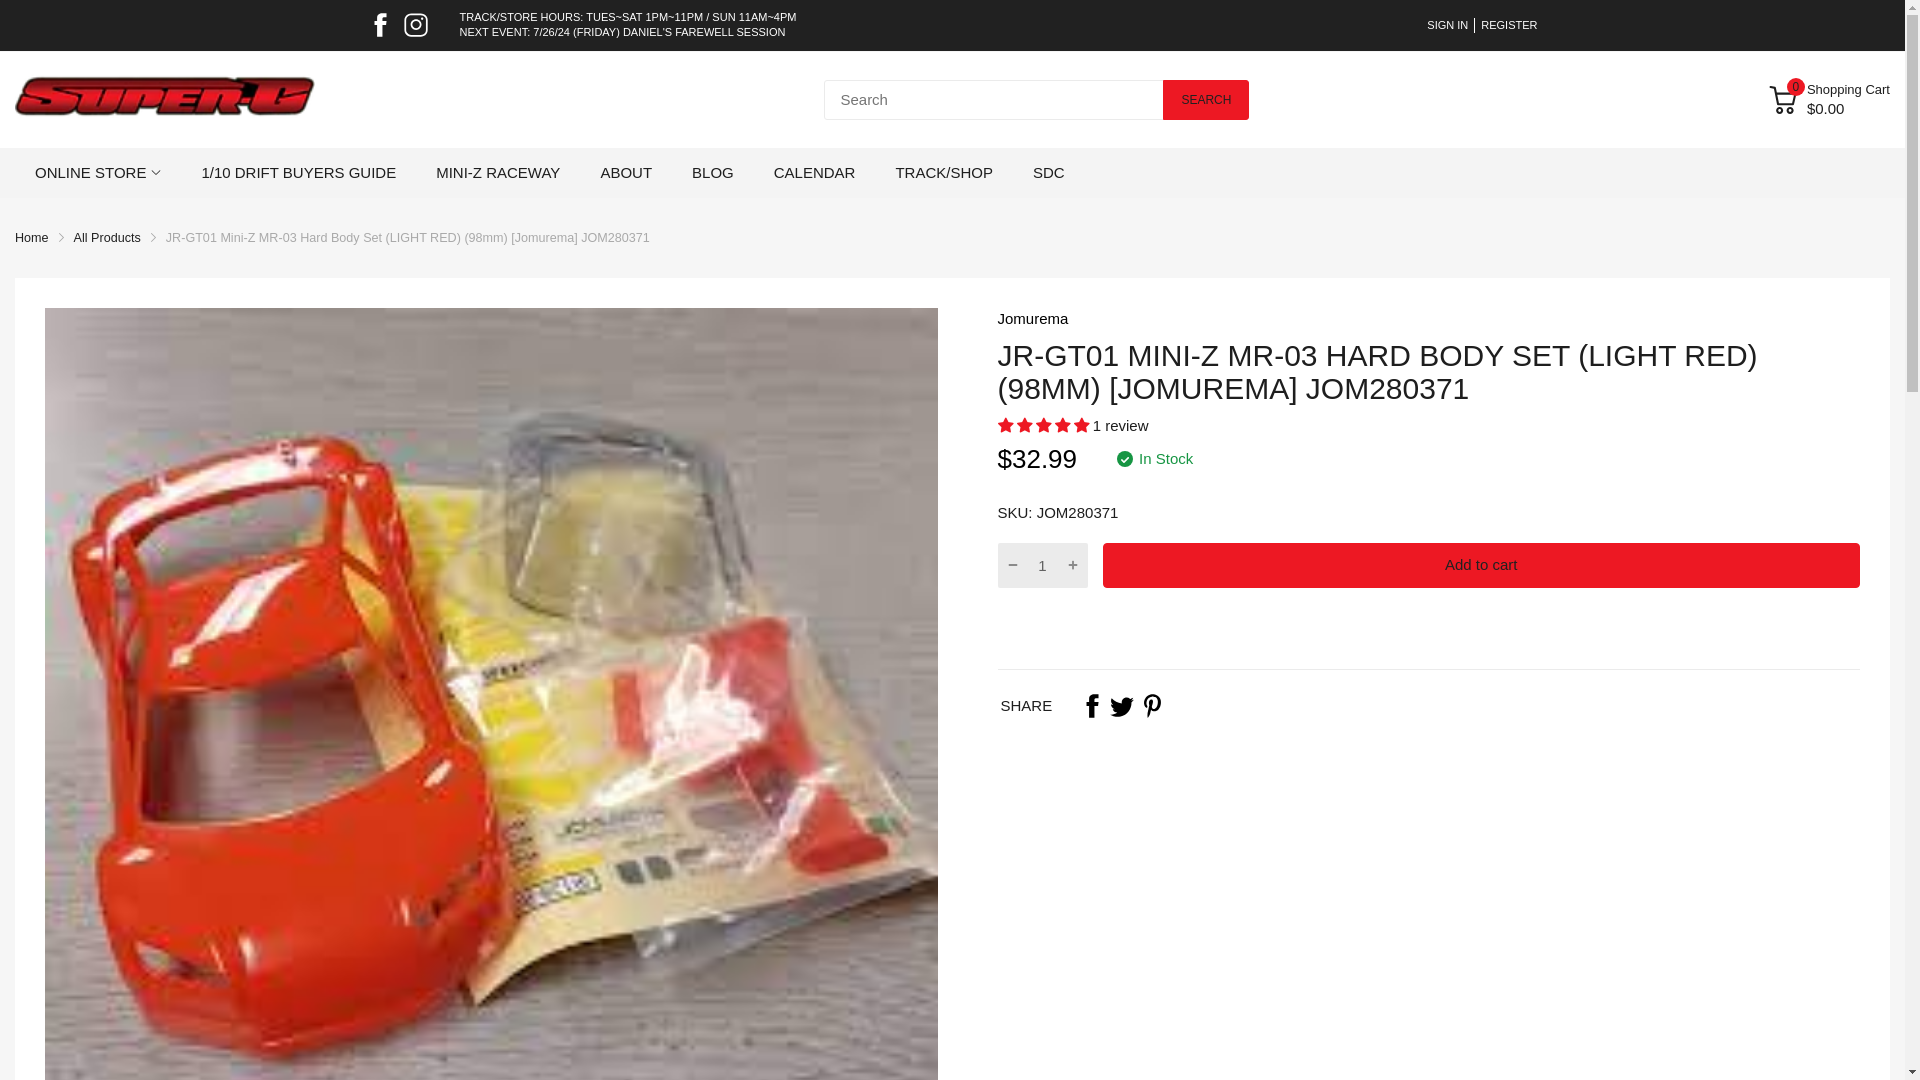 The image size is (1920, 1080). I want to click on CALENDAR, so click(814, 172).